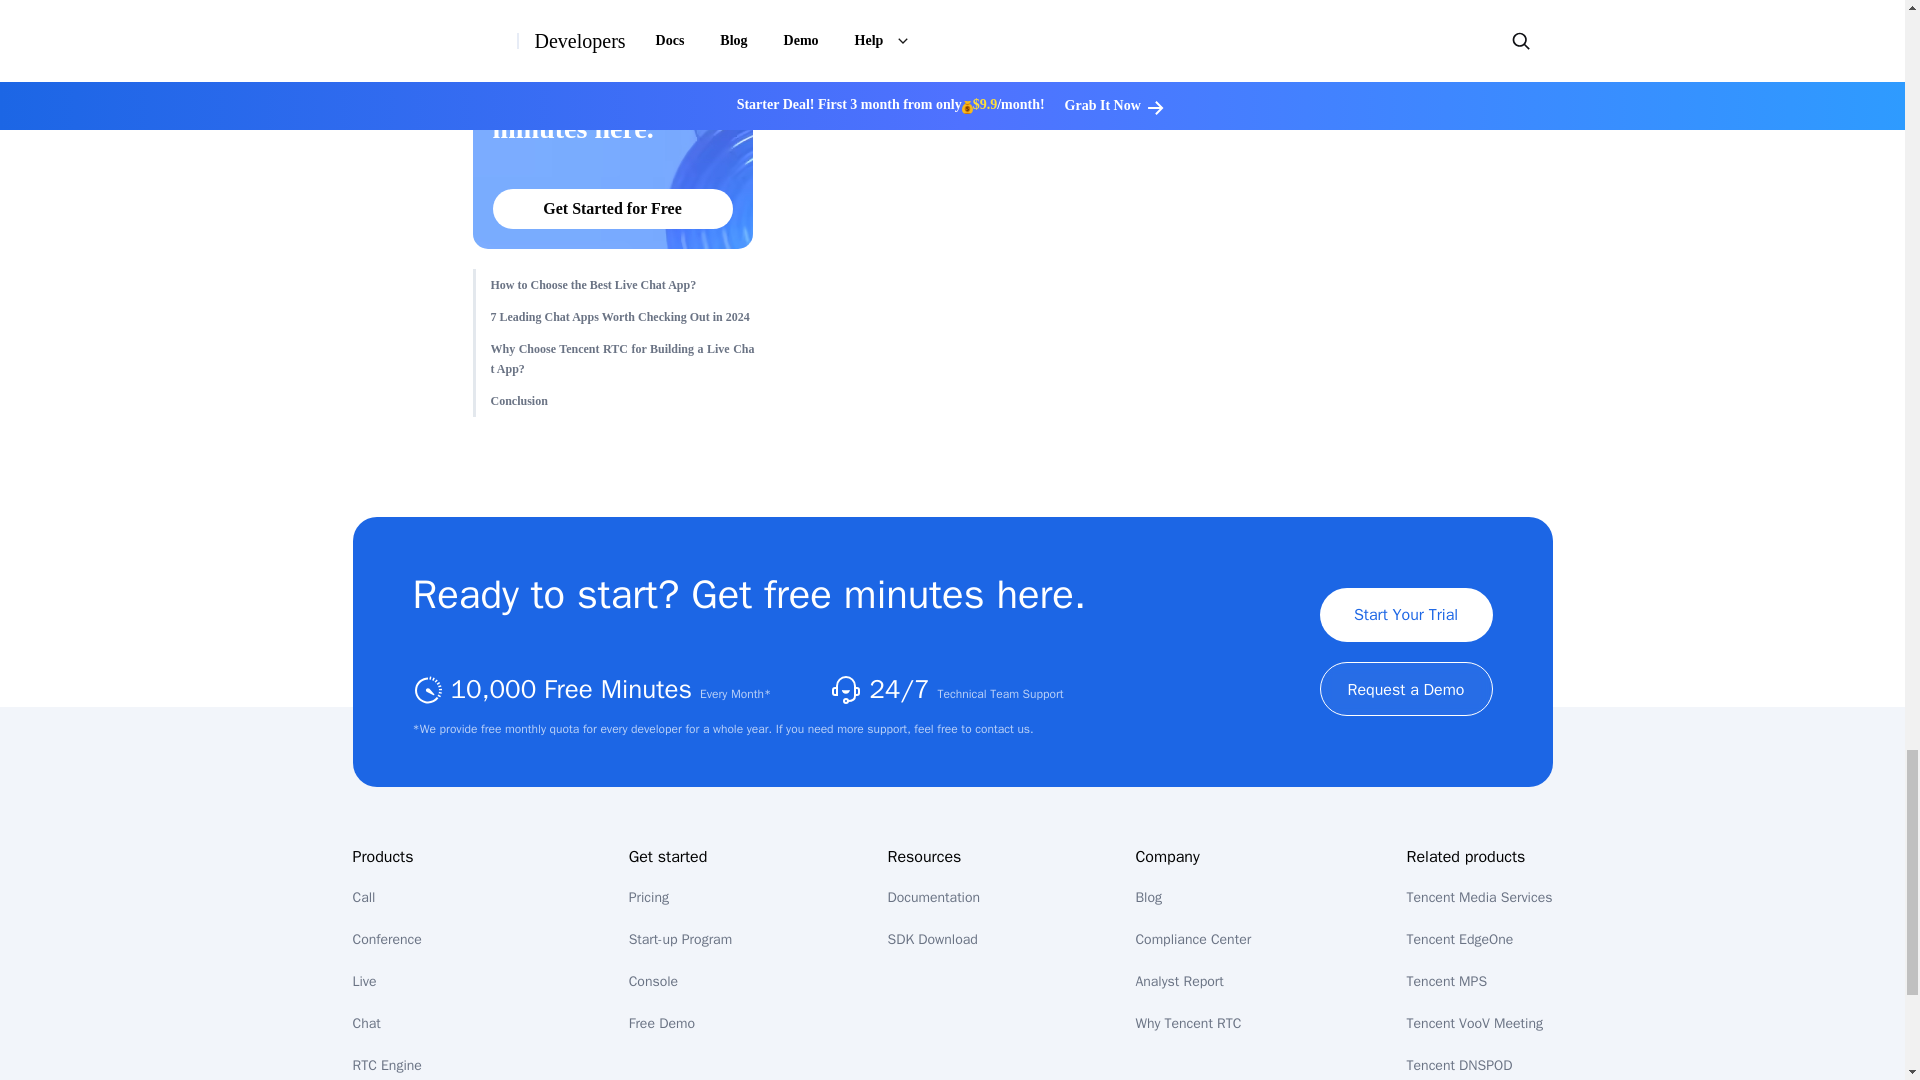 The image size is (1920, 1080). What do you see at coordinates (622, 284) in the screenshot?
I see `How to Choose the Best Live Chat App?` at bounding box center [622, 284].